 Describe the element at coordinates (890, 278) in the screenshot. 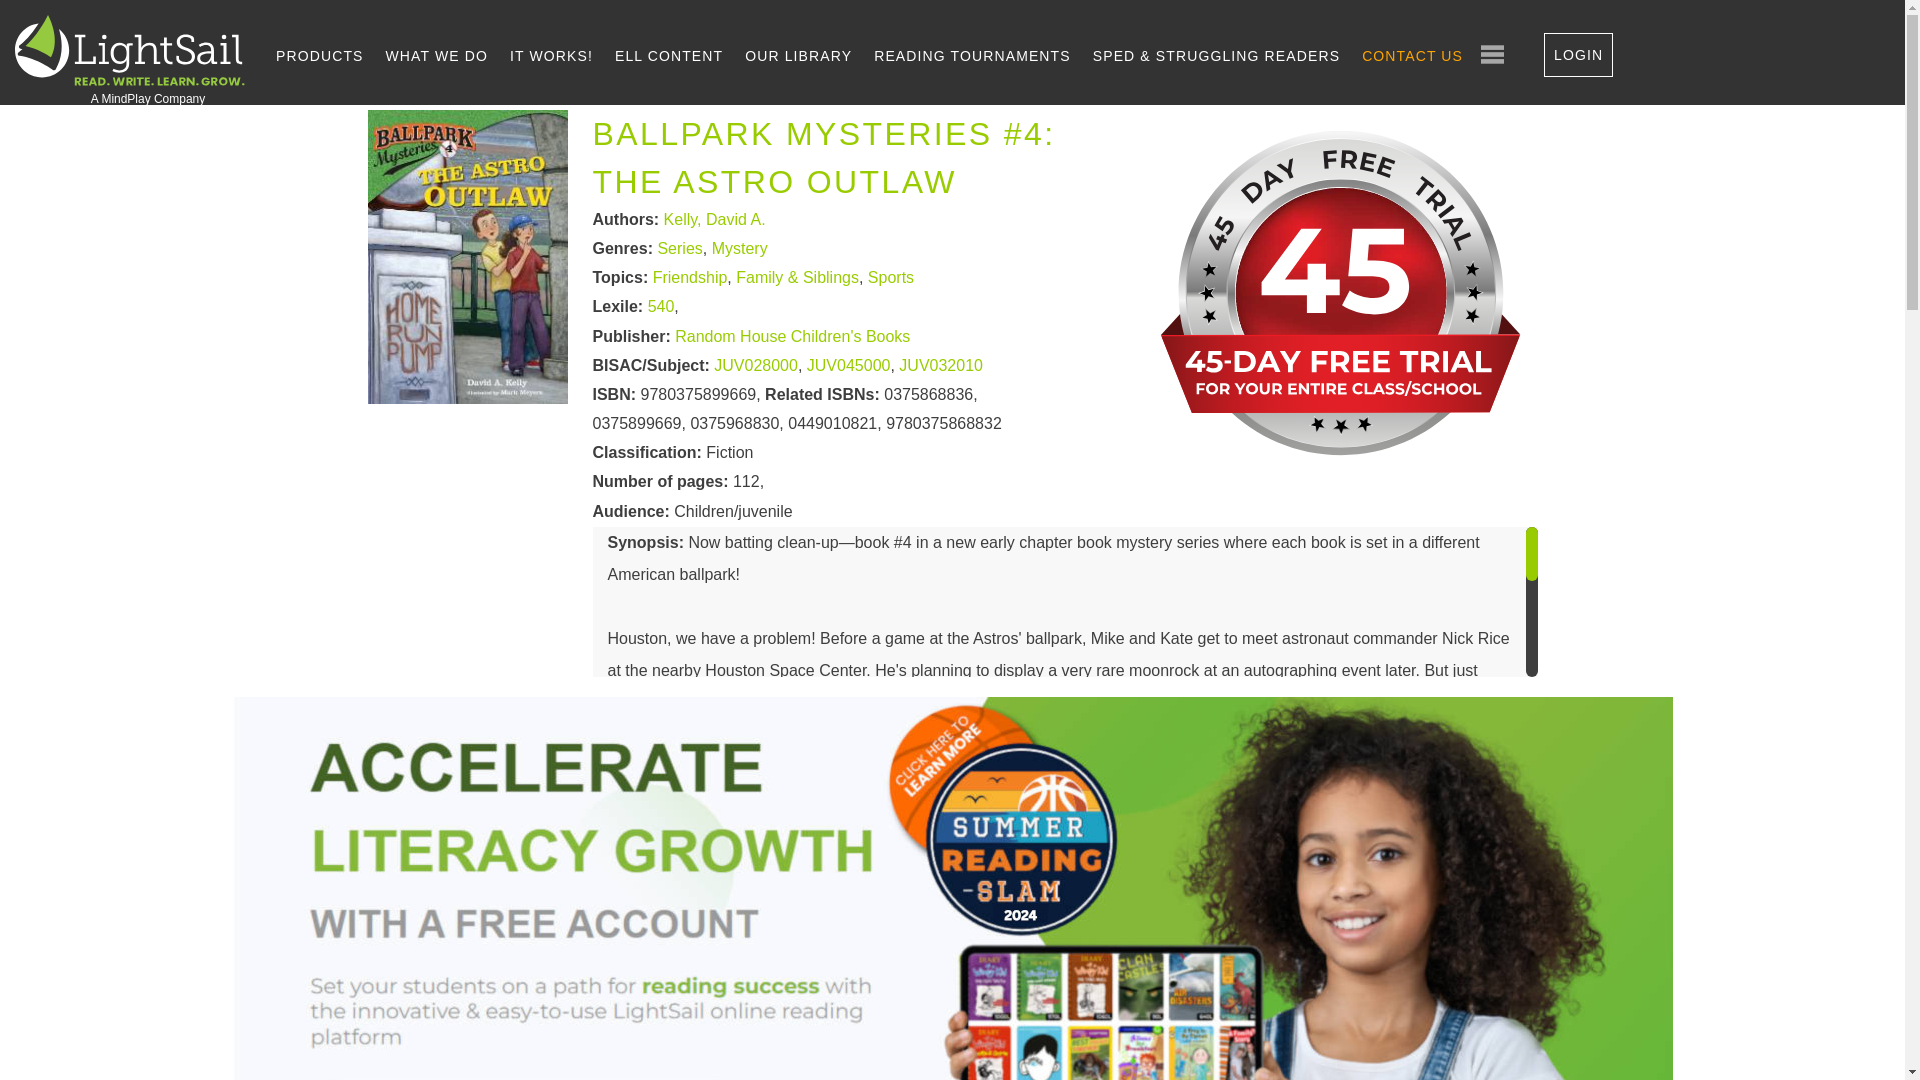

I see `Sports` at that location.